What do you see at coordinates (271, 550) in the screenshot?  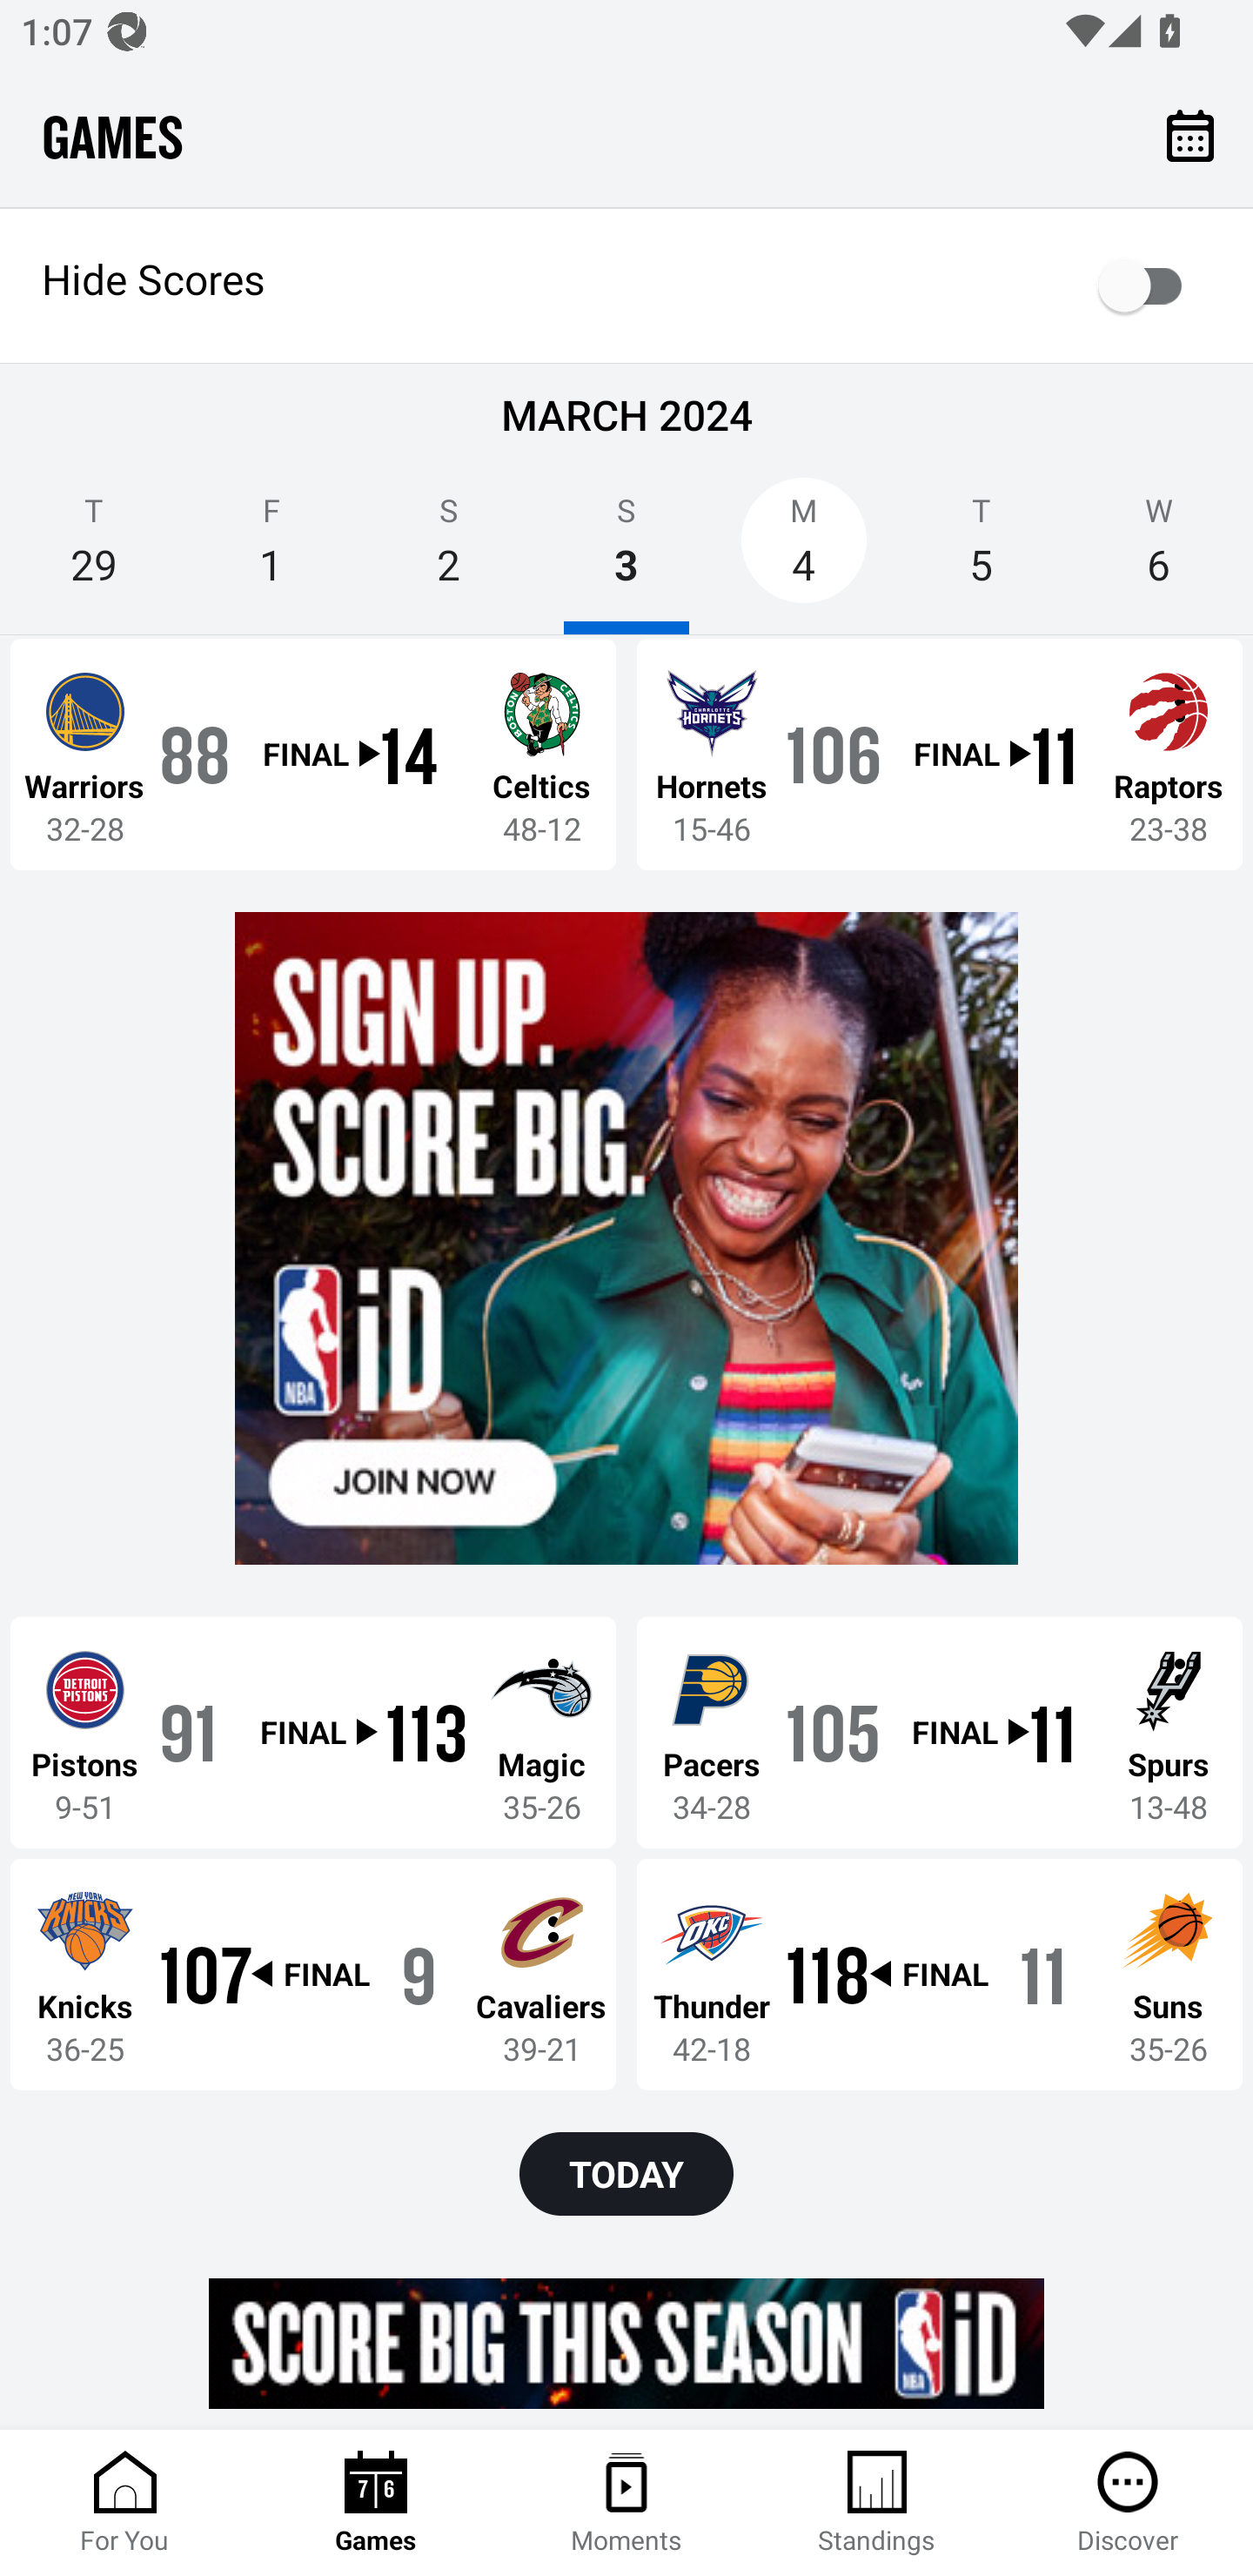 I see `F 1` at bounding box center [271, 550].